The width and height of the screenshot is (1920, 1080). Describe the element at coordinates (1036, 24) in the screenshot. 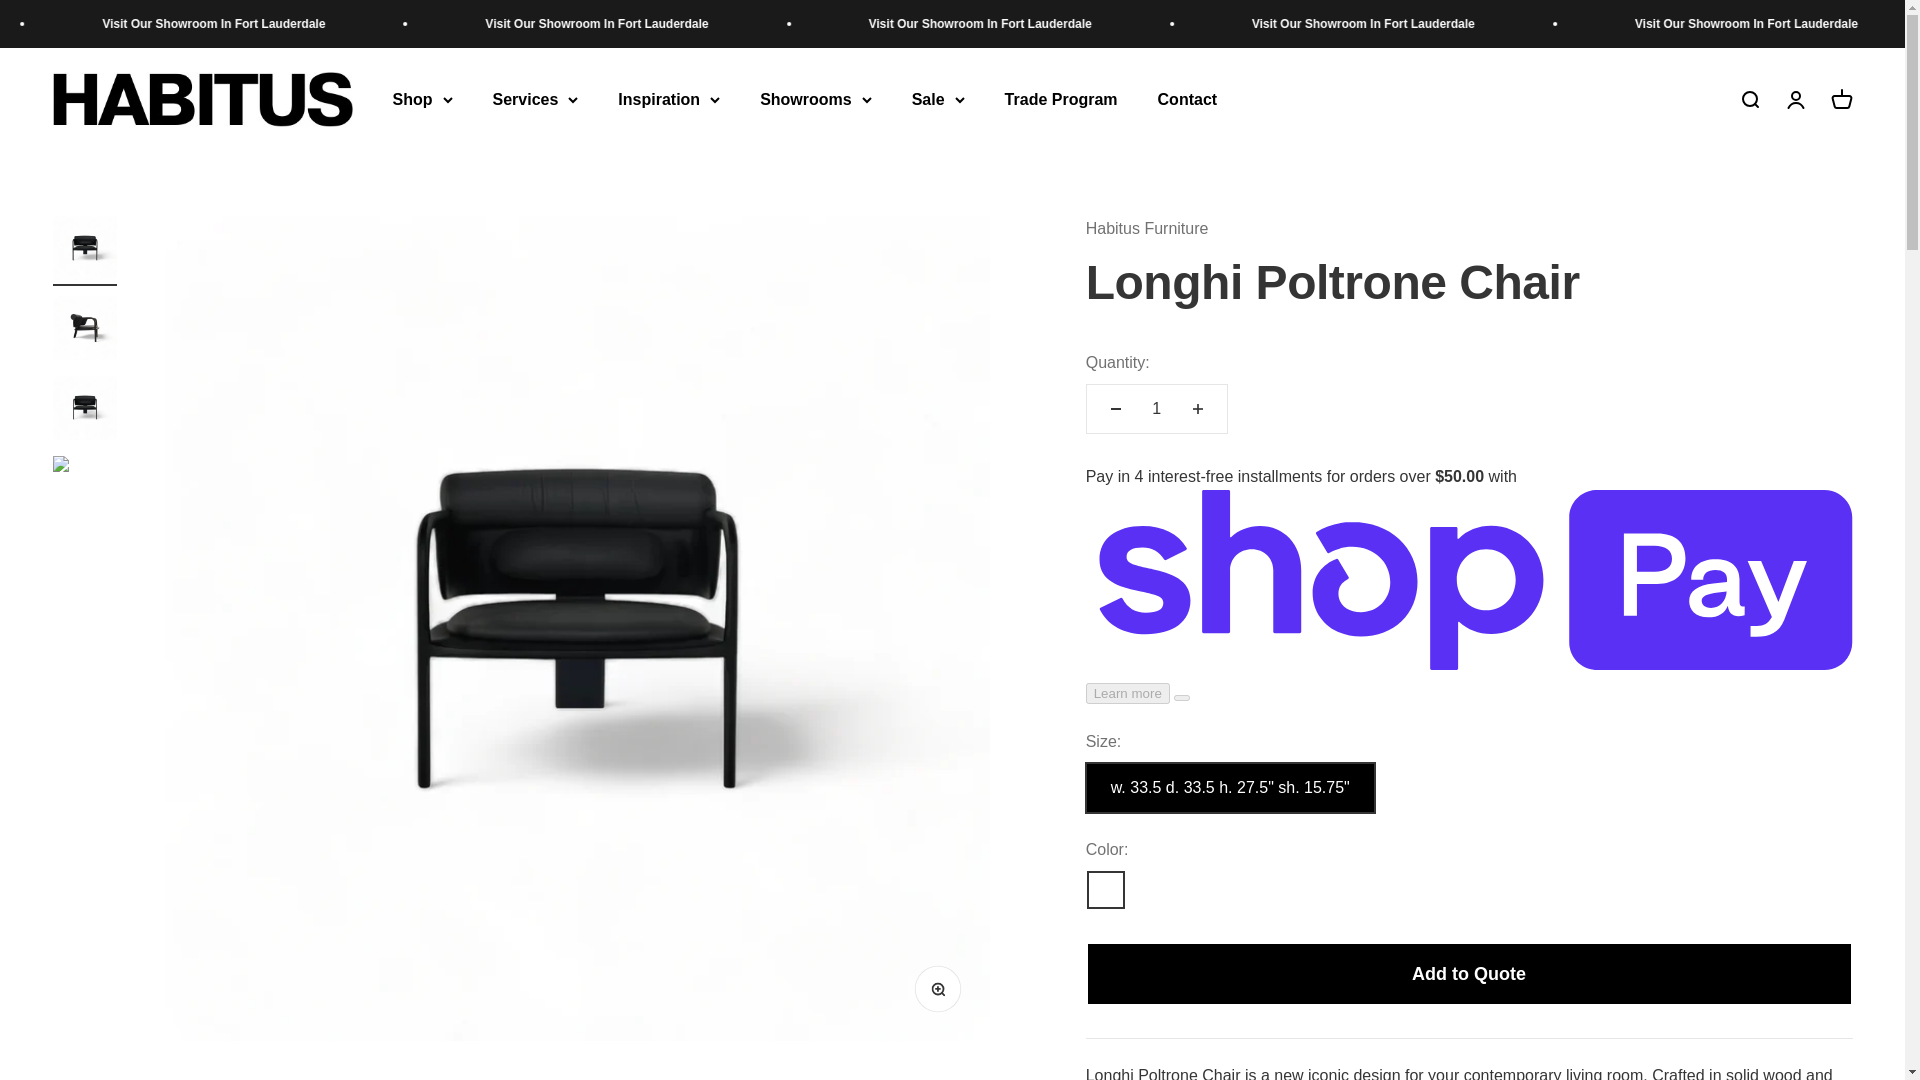

I see `Visit Our Showroom In Fort Lauderdale` at that location.